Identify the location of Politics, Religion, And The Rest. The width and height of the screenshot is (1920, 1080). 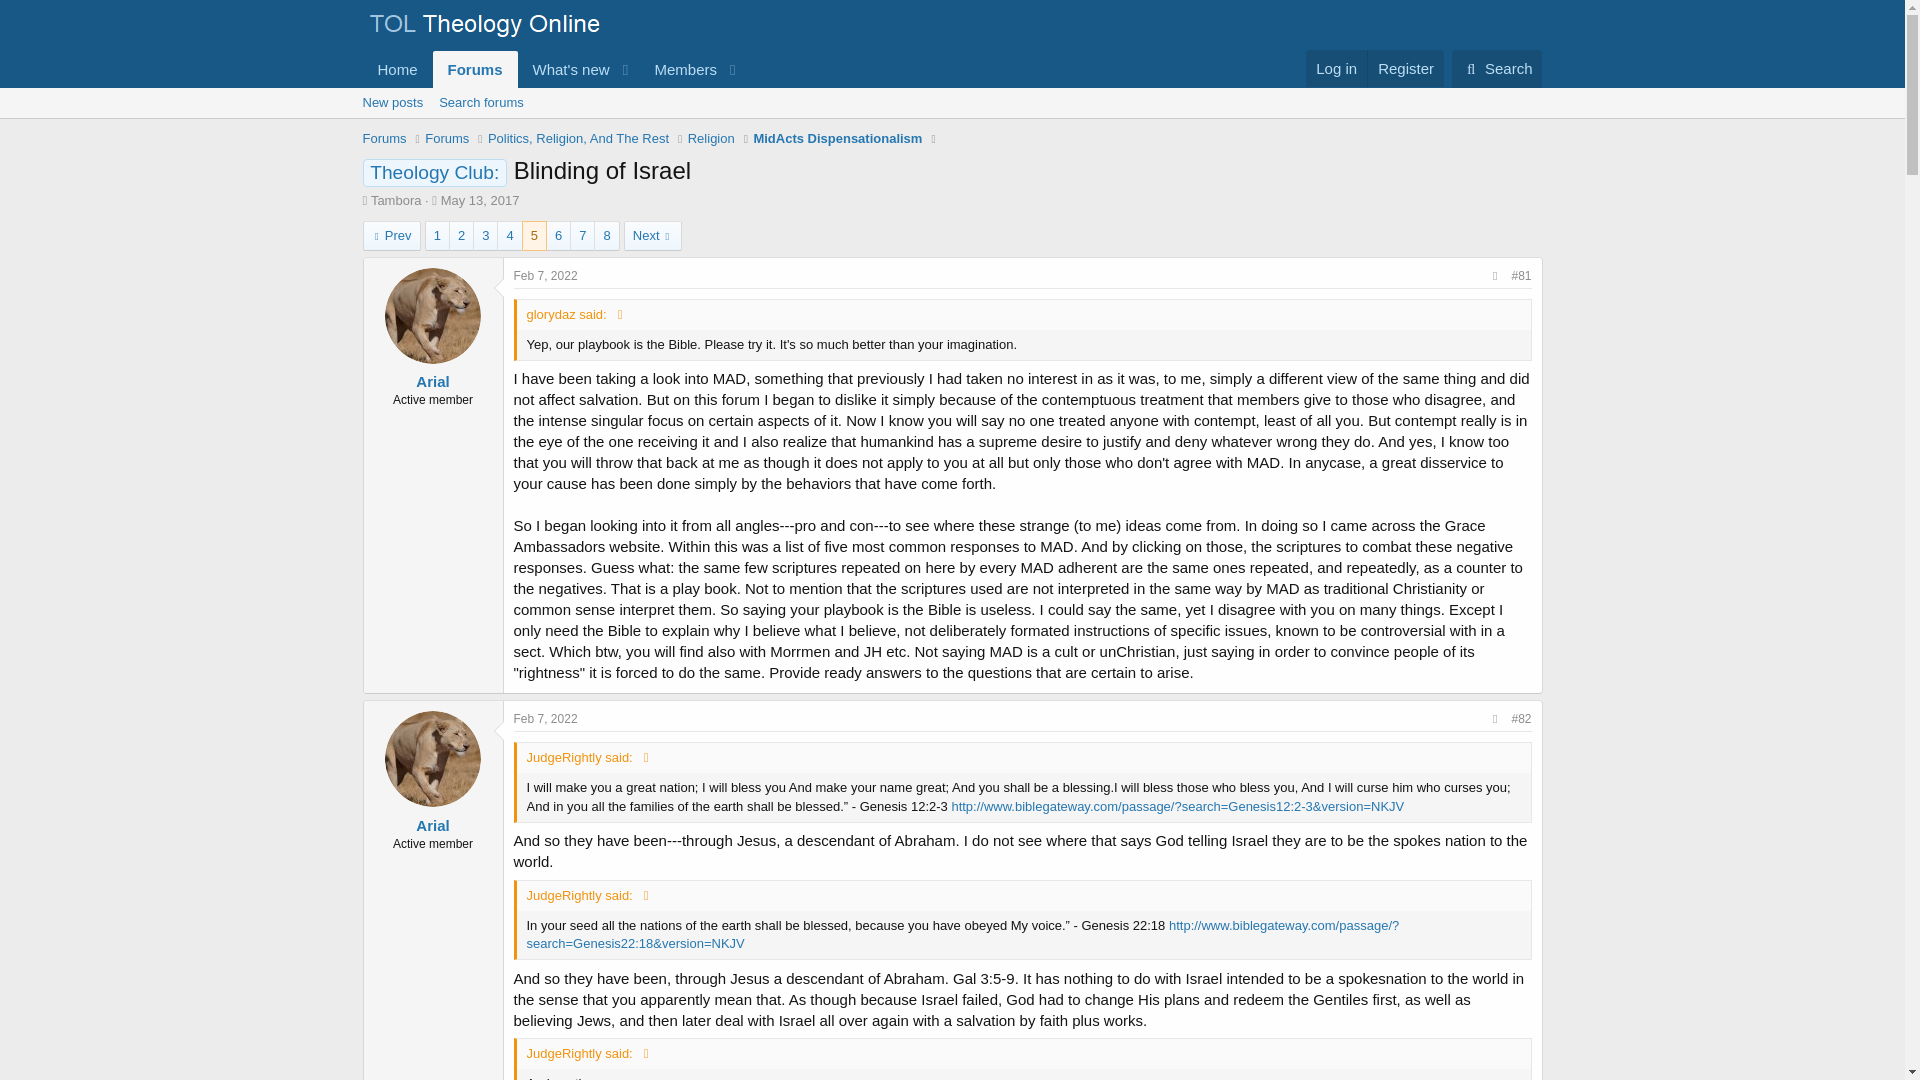
(578, 138).